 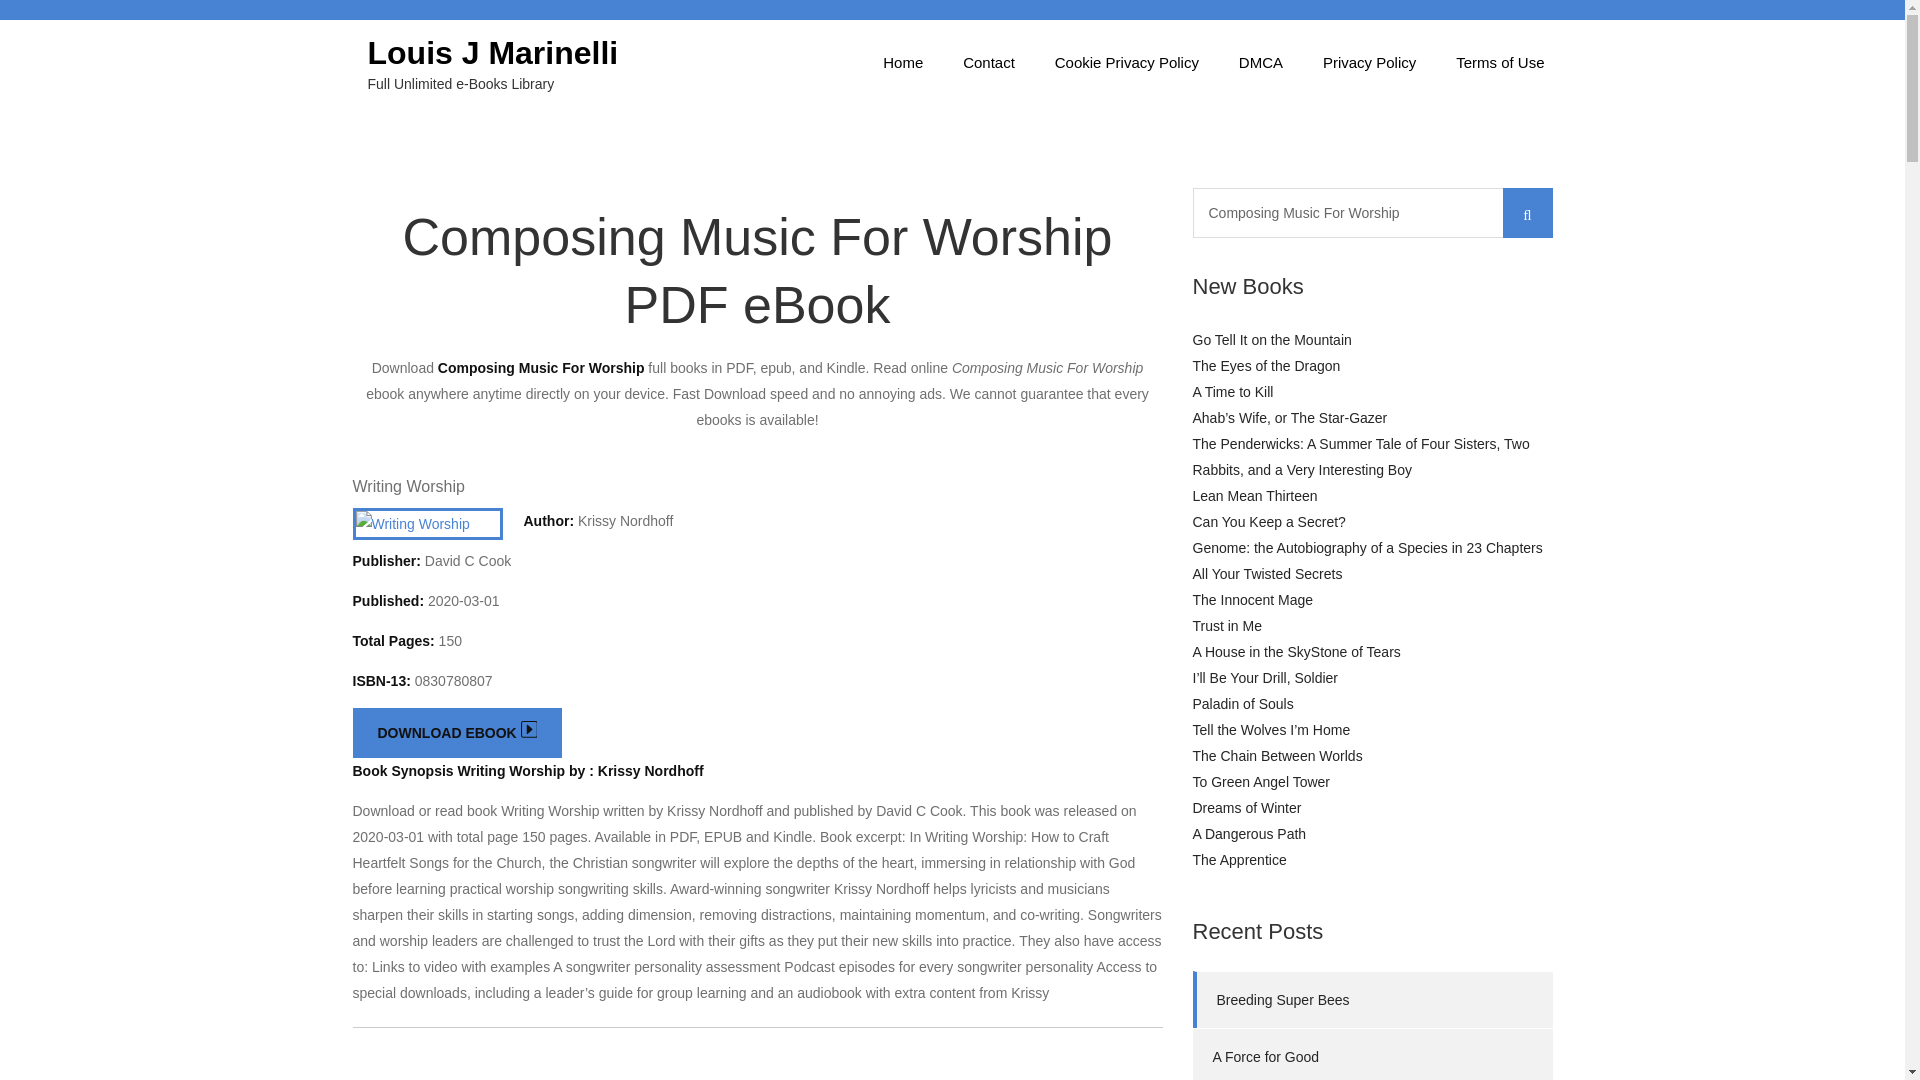 I want to click on Search for:, so click(x=1372, y=212).